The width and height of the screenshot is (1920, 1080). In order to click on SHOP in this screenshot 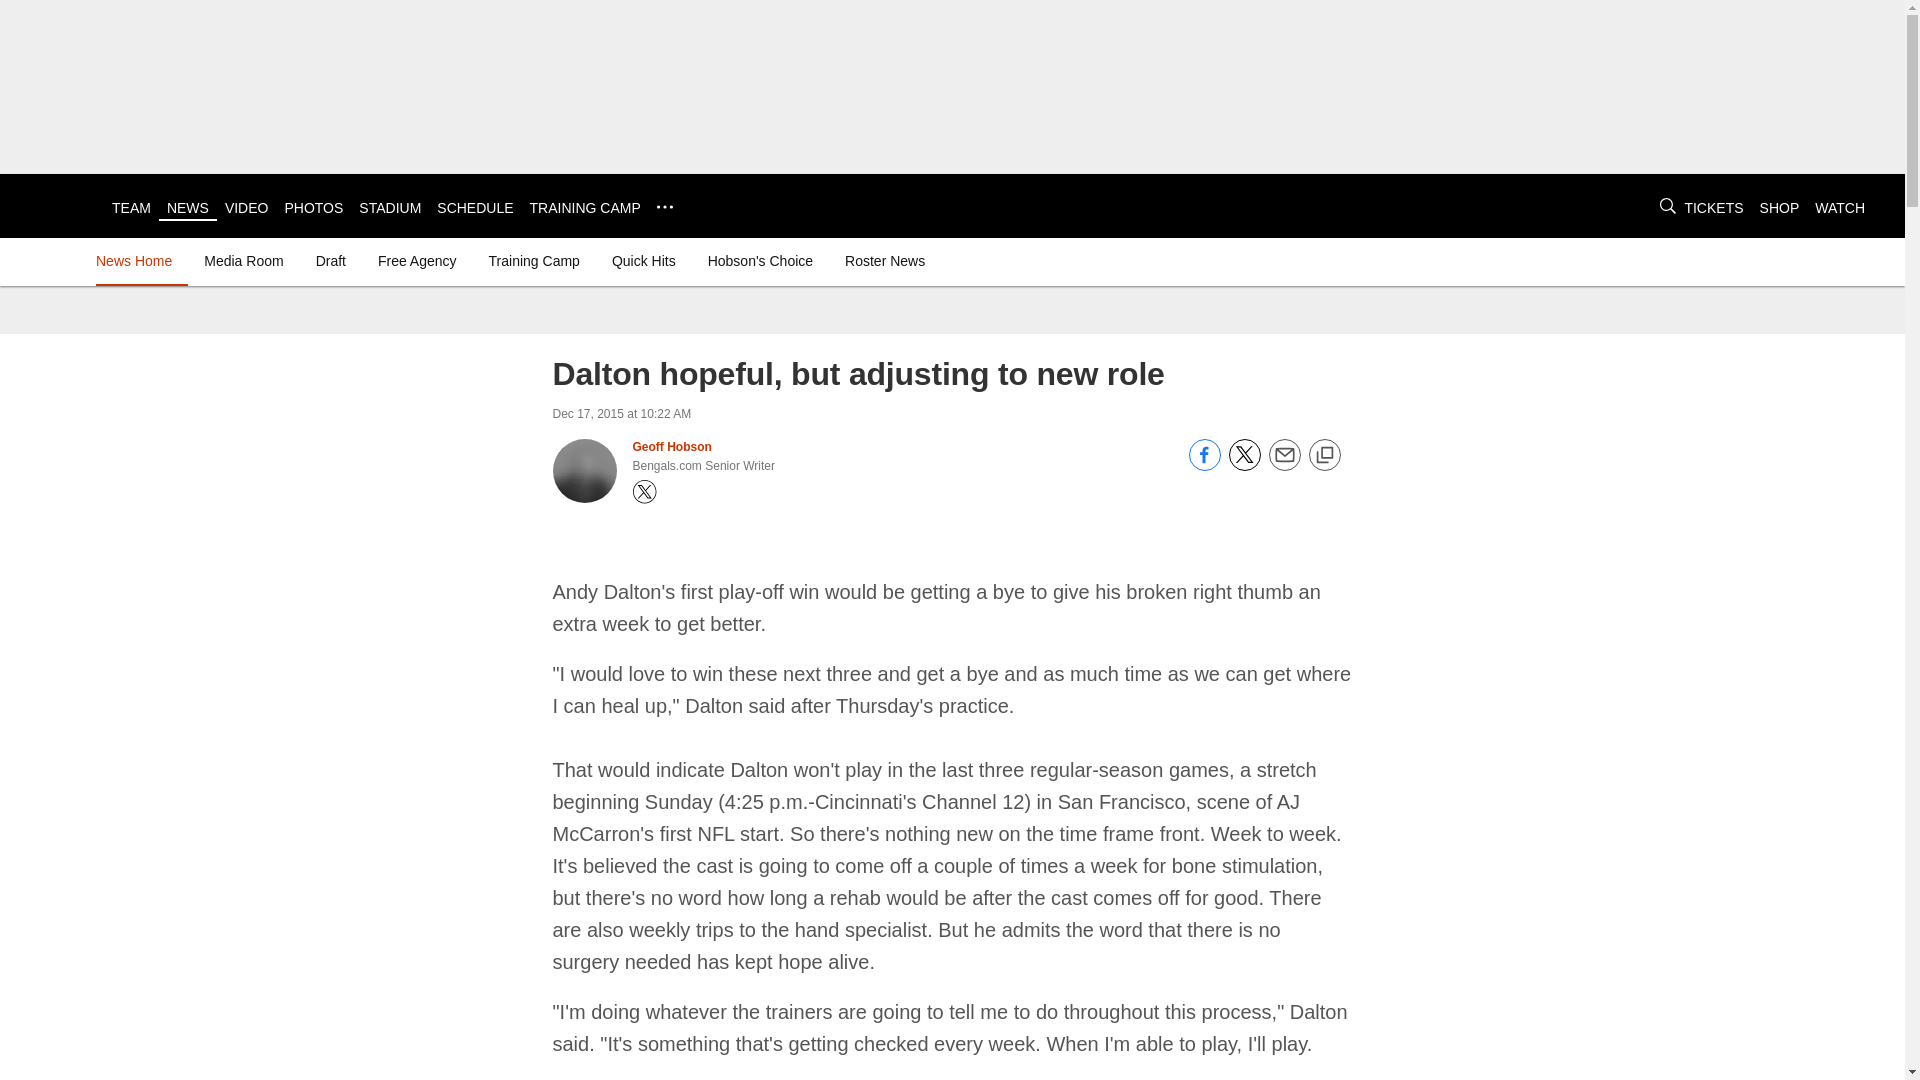, I will do `click(1780, 208)`.